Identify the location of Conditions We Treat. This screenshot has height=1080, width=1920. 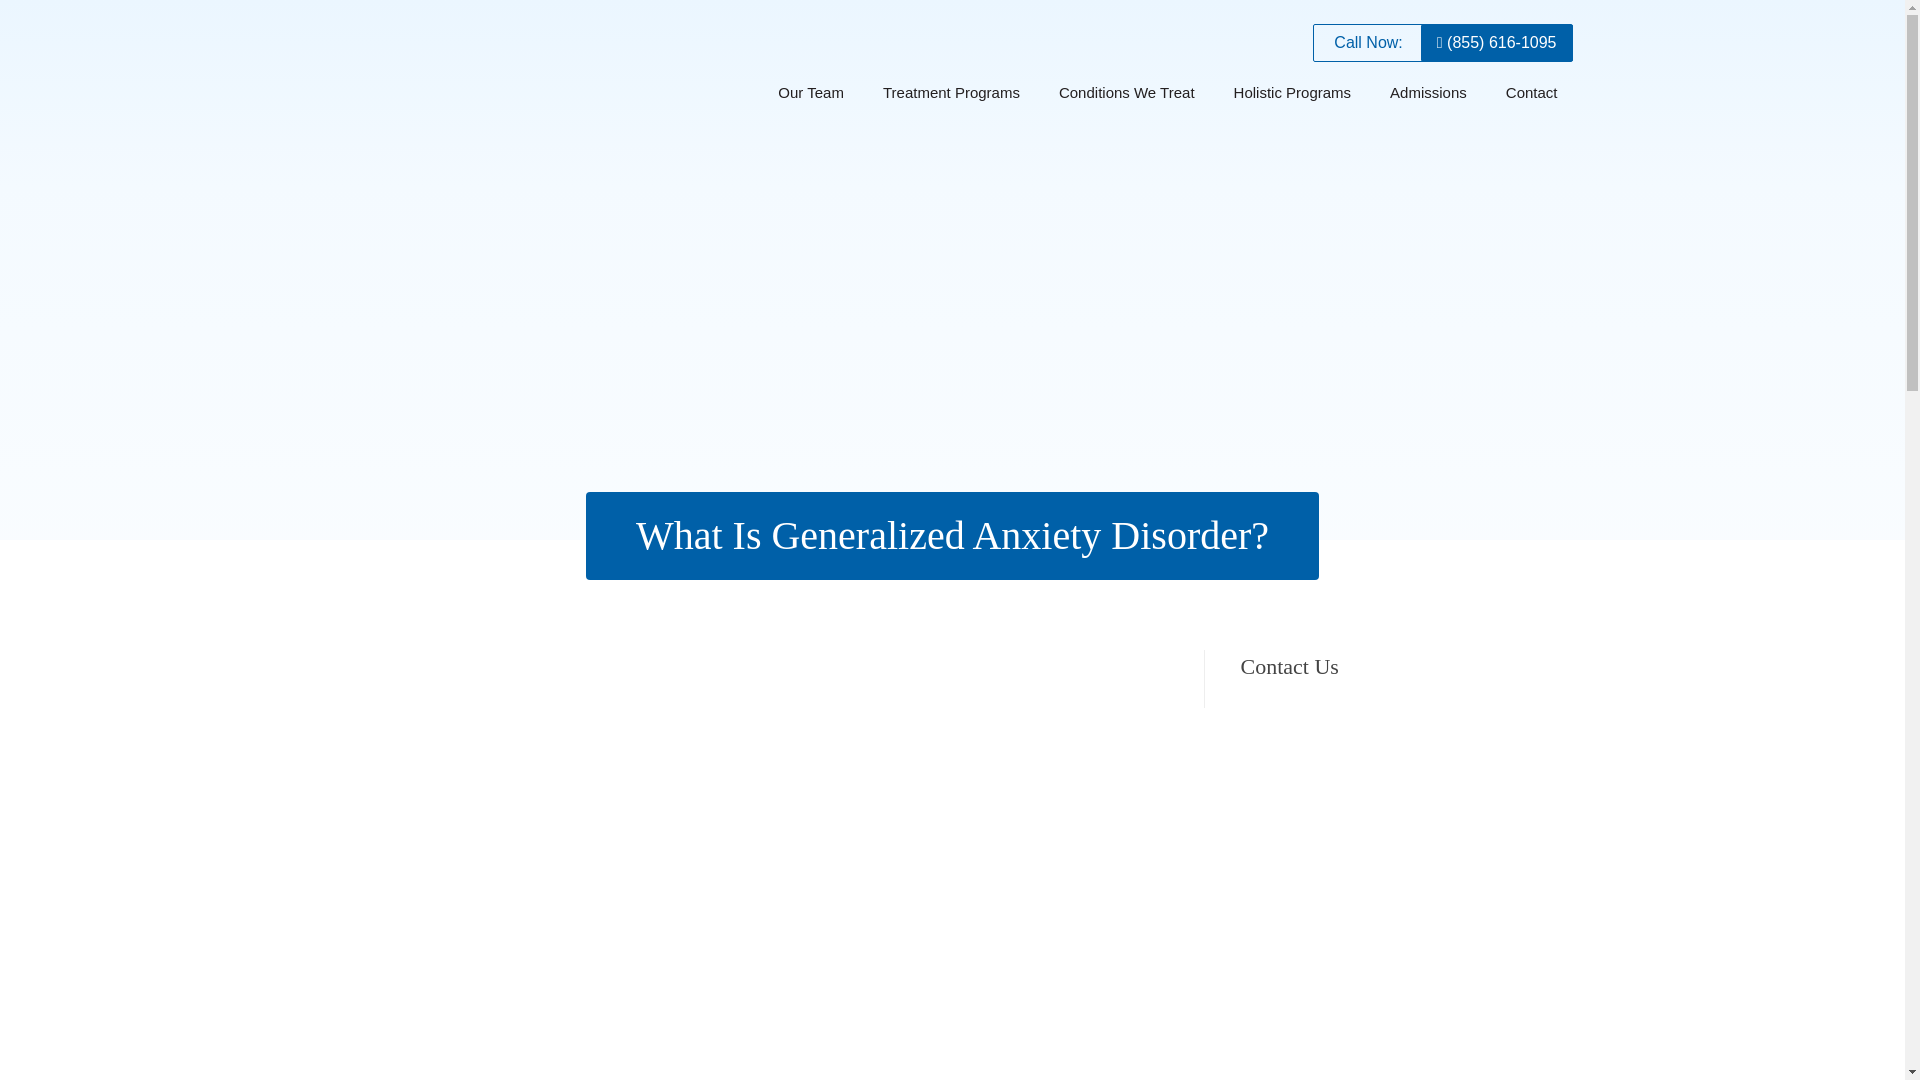
(1126, 94).